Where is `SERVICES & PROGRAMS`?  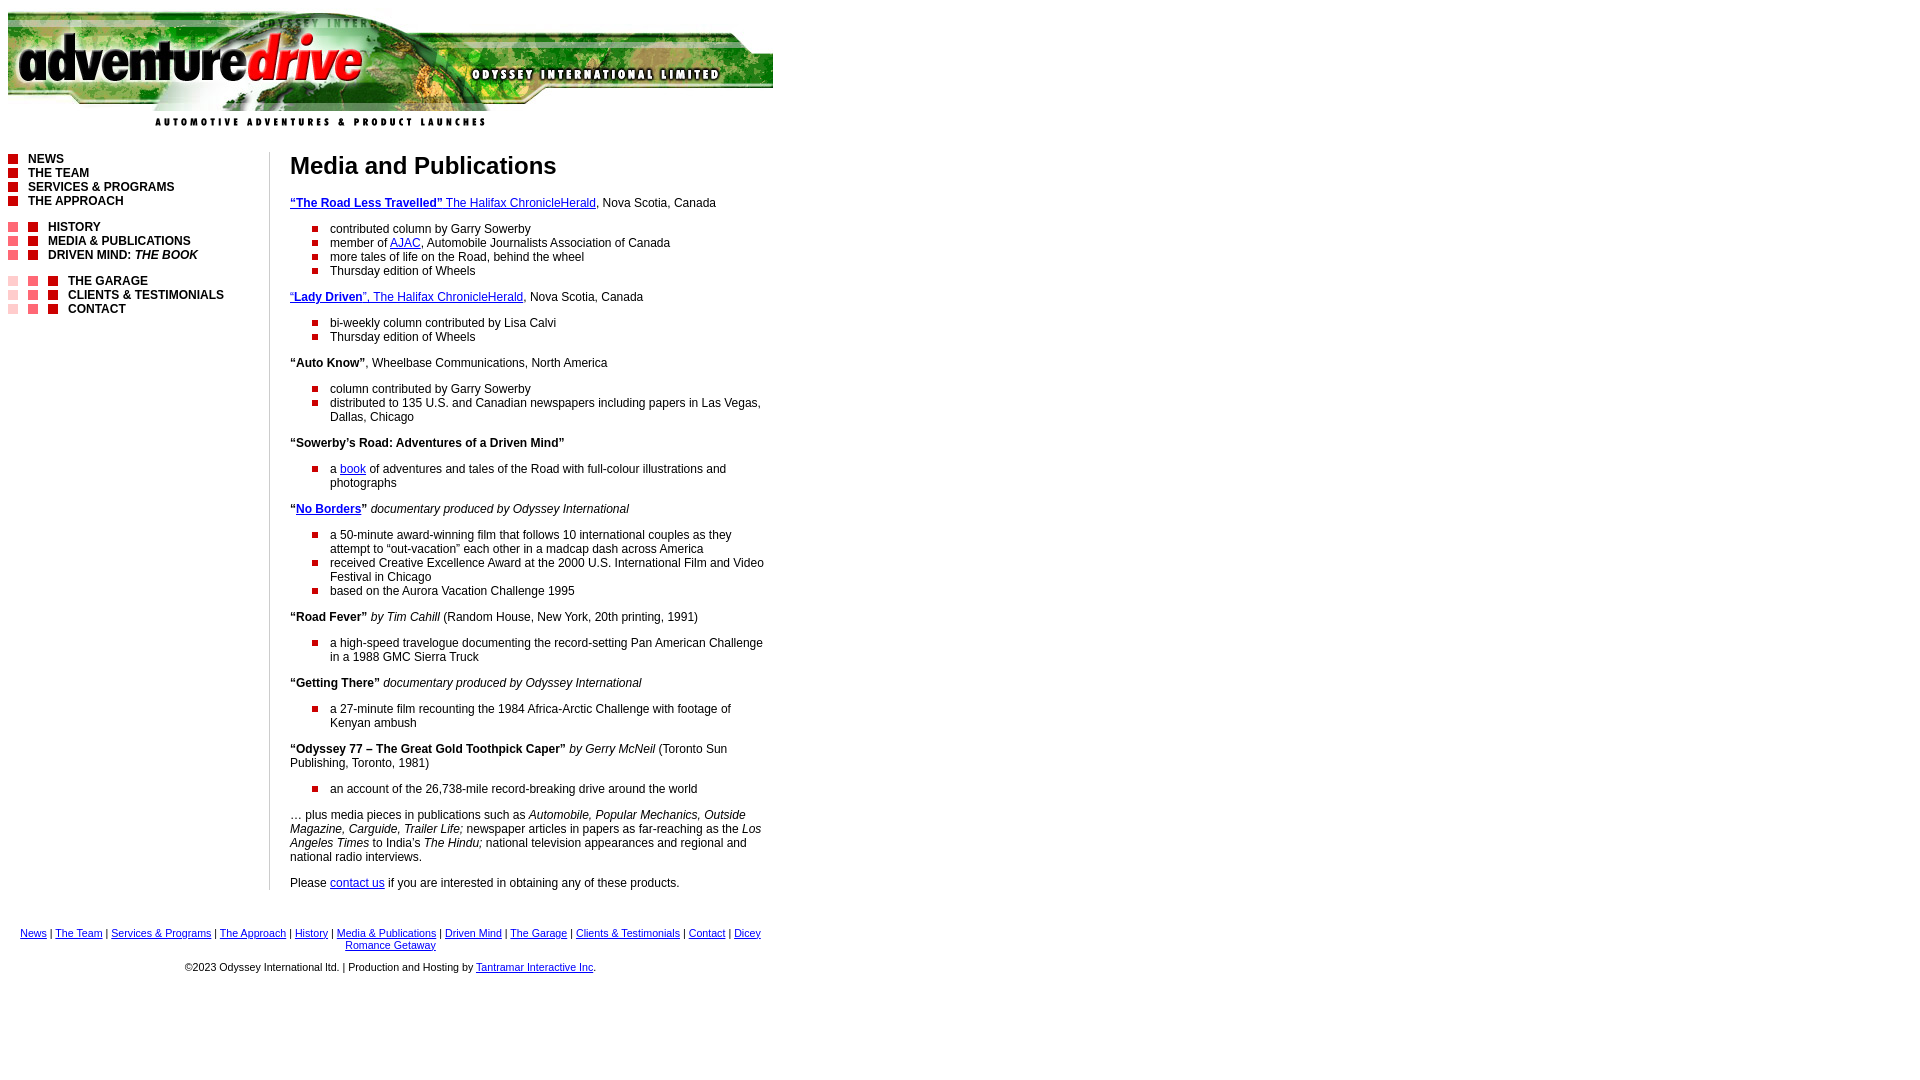
SERVICES & PROGRAMS is located at coordinates (101, 187).